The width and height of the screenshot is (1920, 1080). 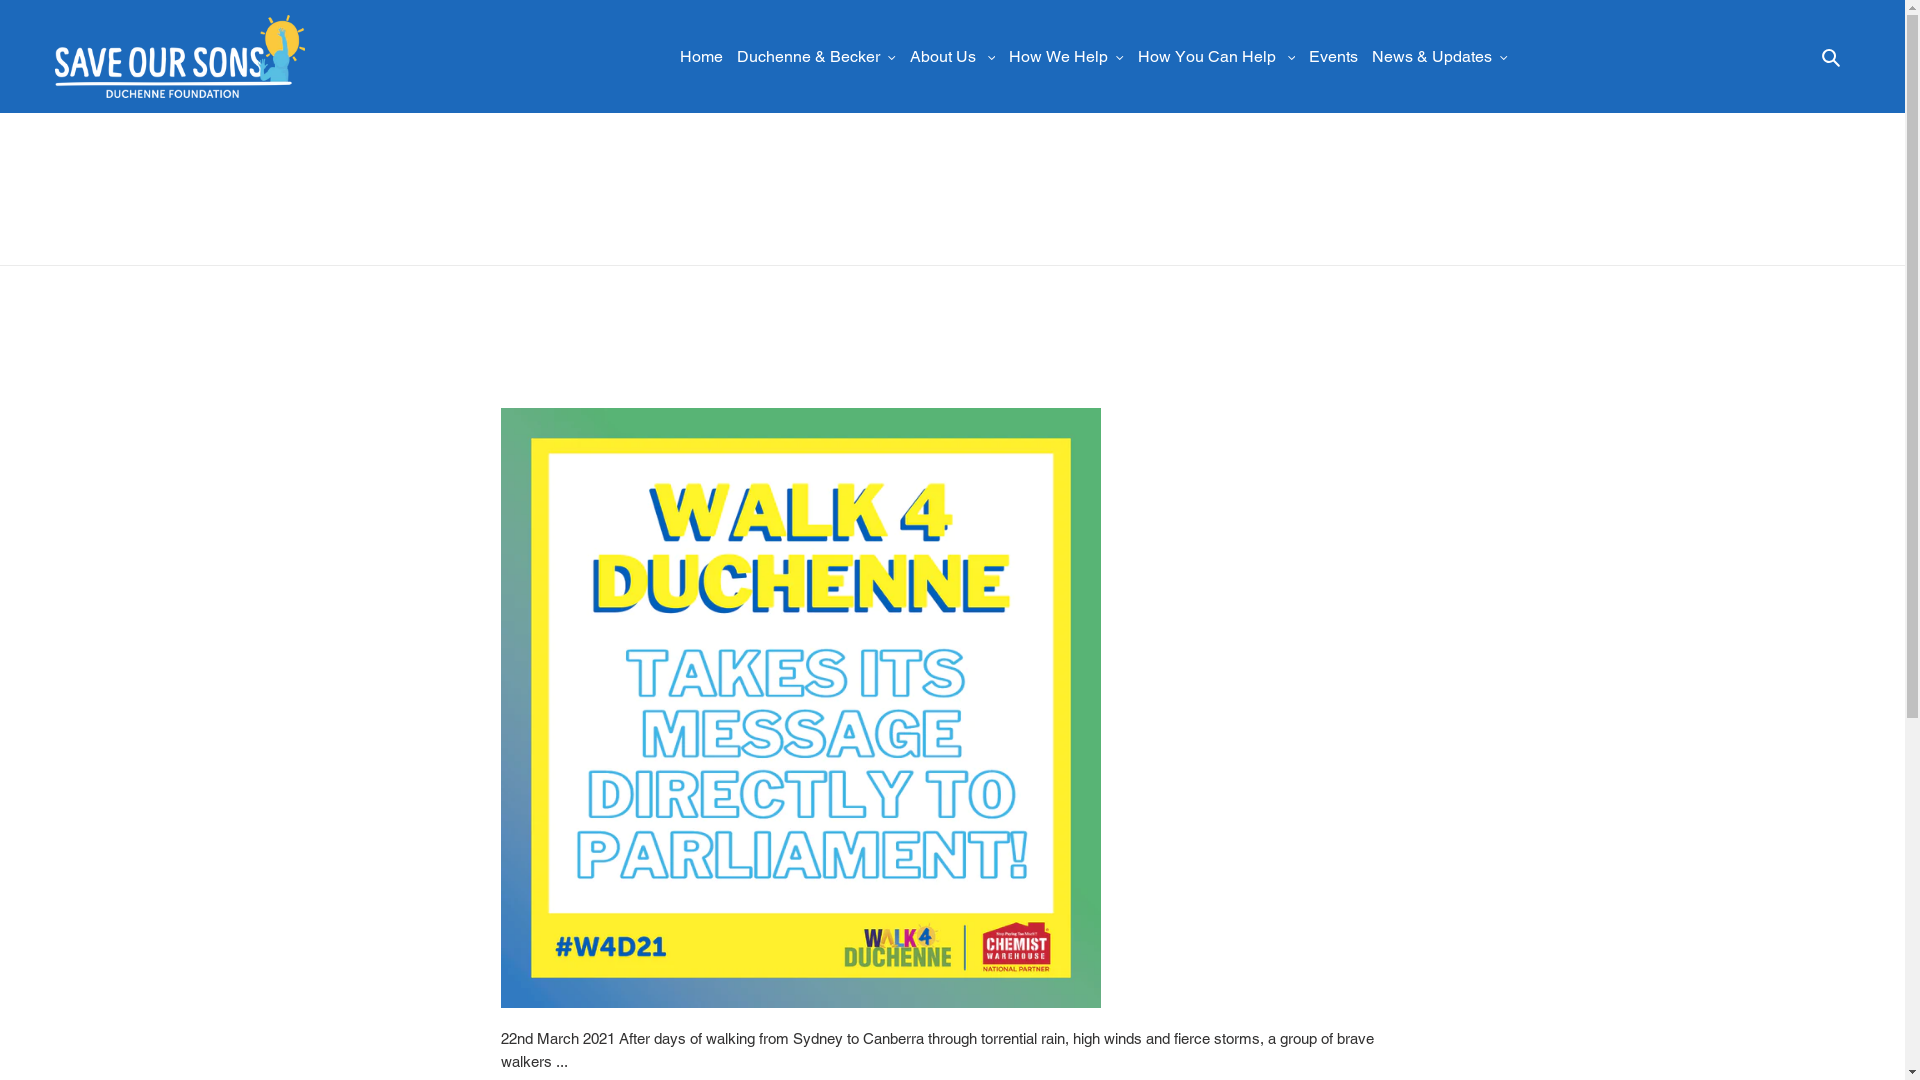 What do you see at coordinates (1334, 57) in the screenshot?
I see `Events` at bounding box center [1334, 57].